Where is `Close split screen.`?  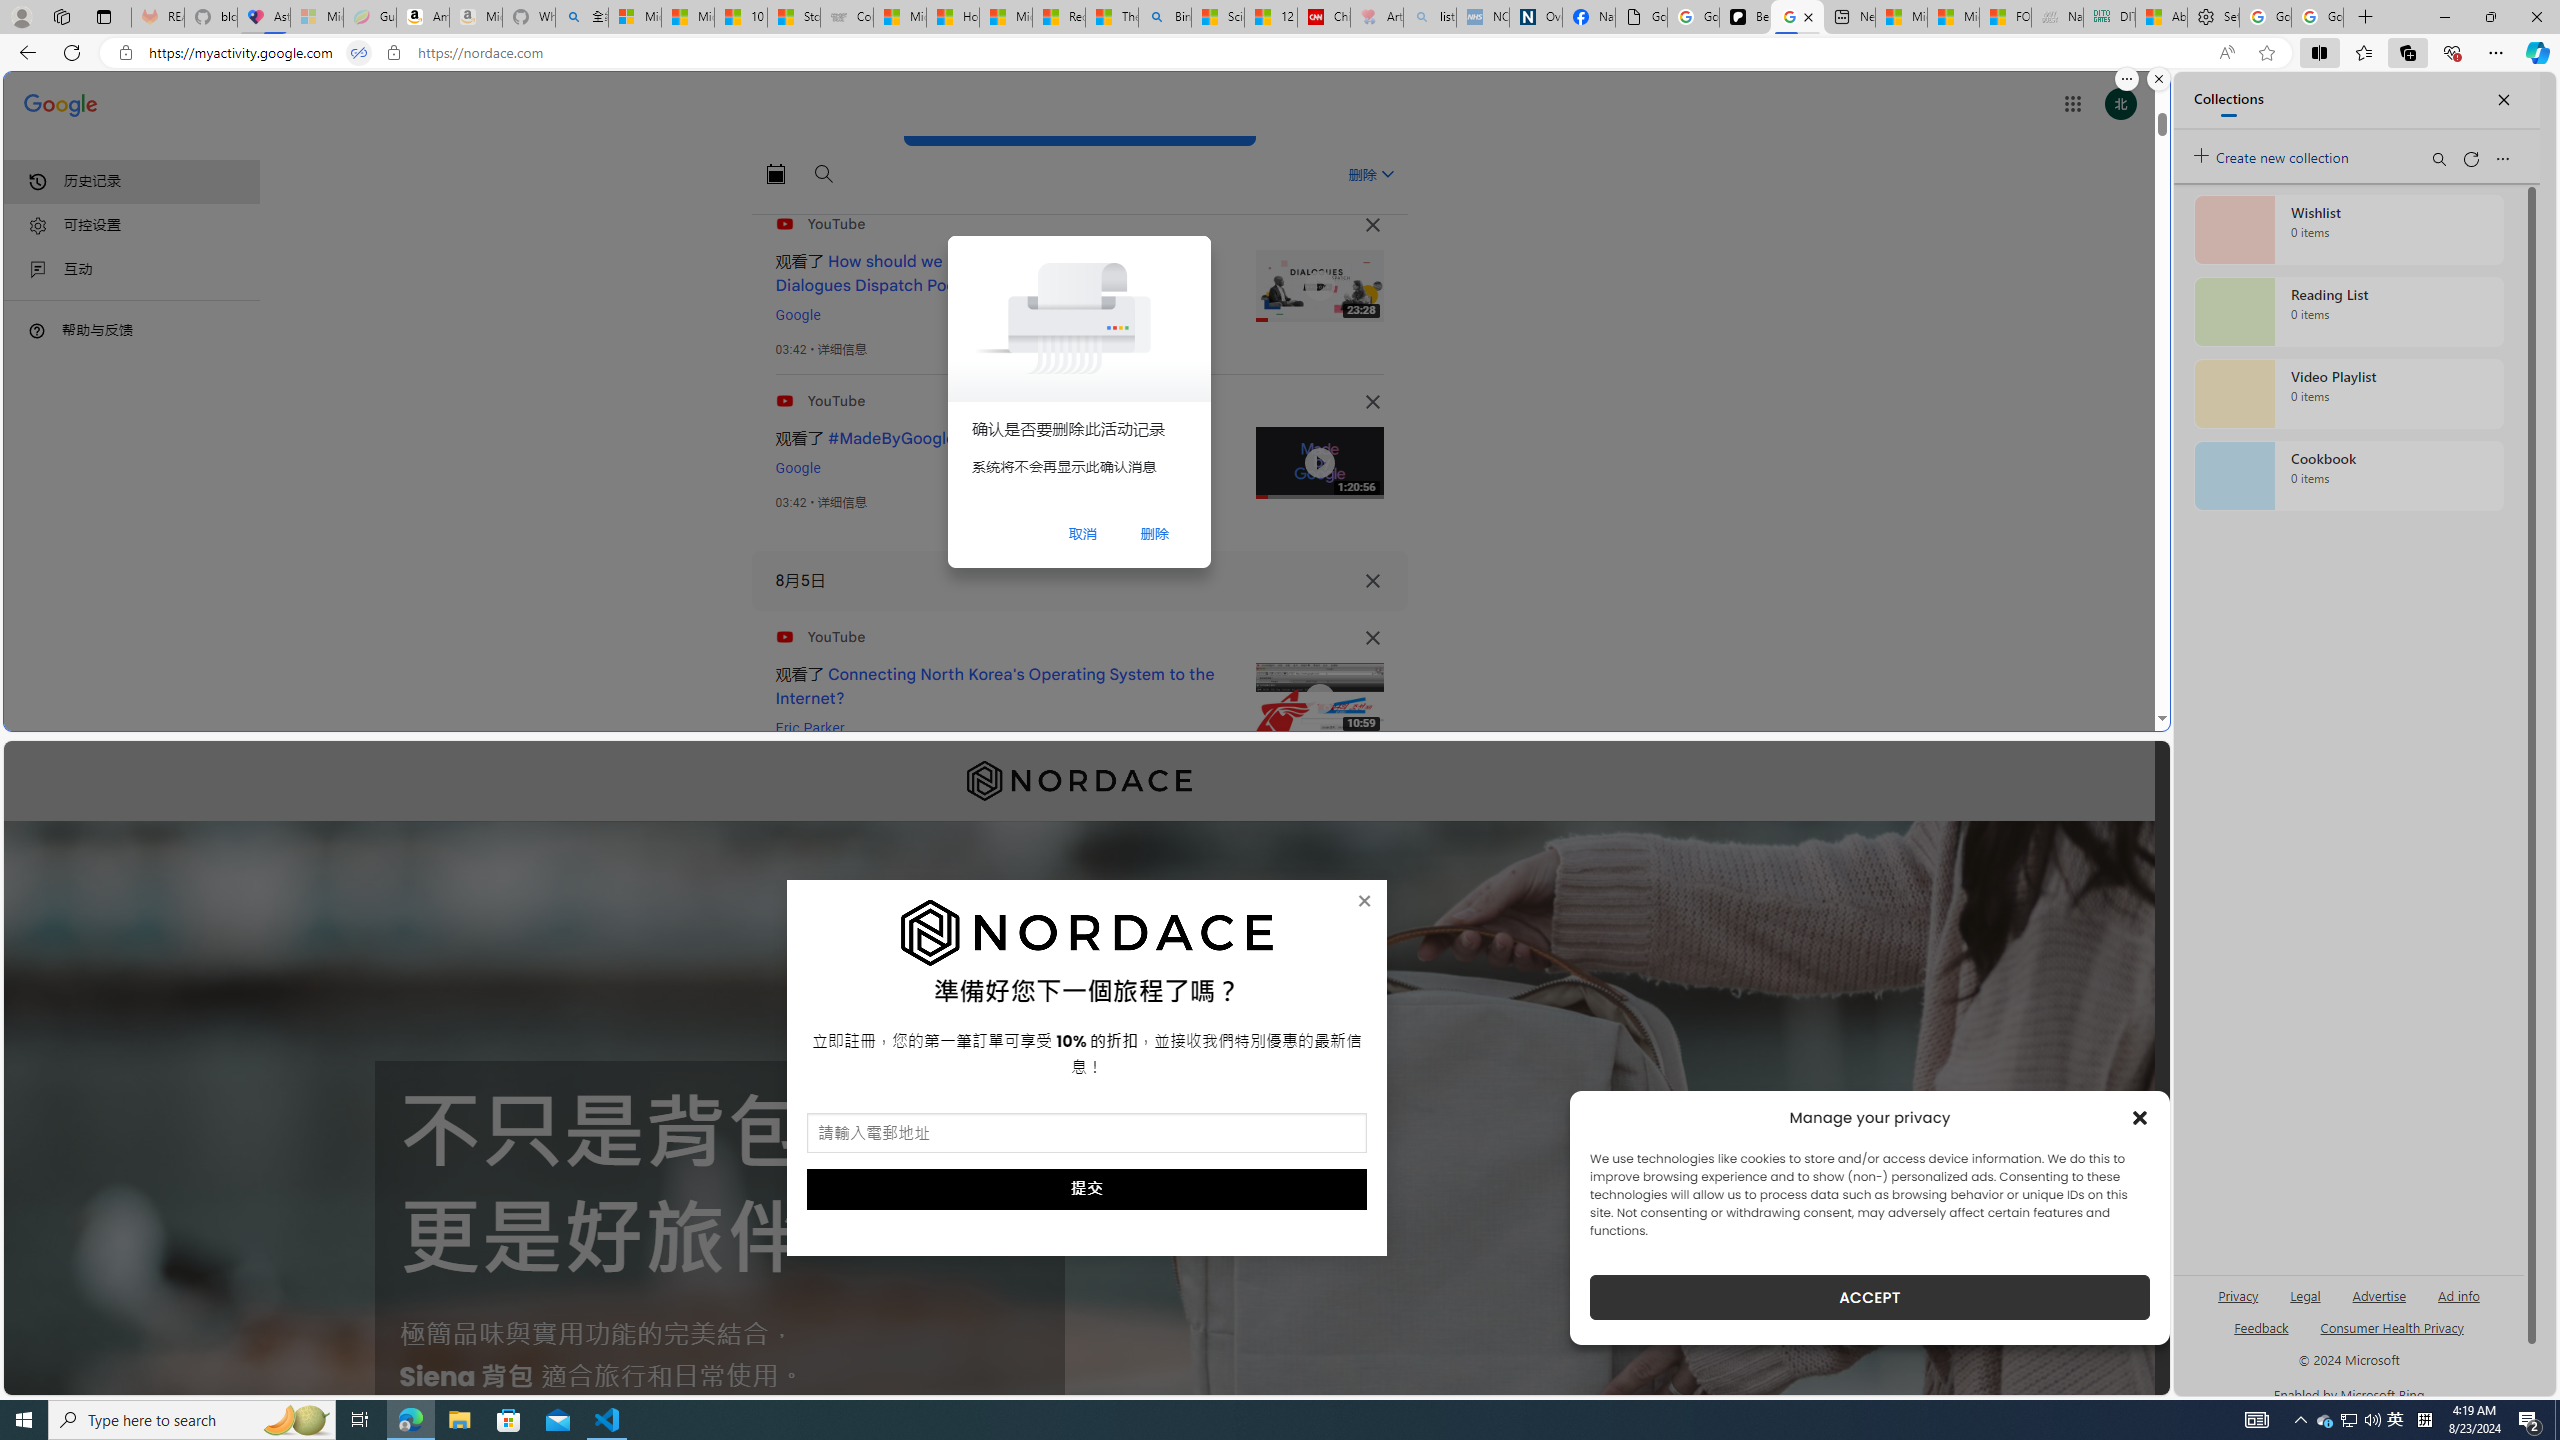 Close split screen. is located at coordinates (2159, 79).